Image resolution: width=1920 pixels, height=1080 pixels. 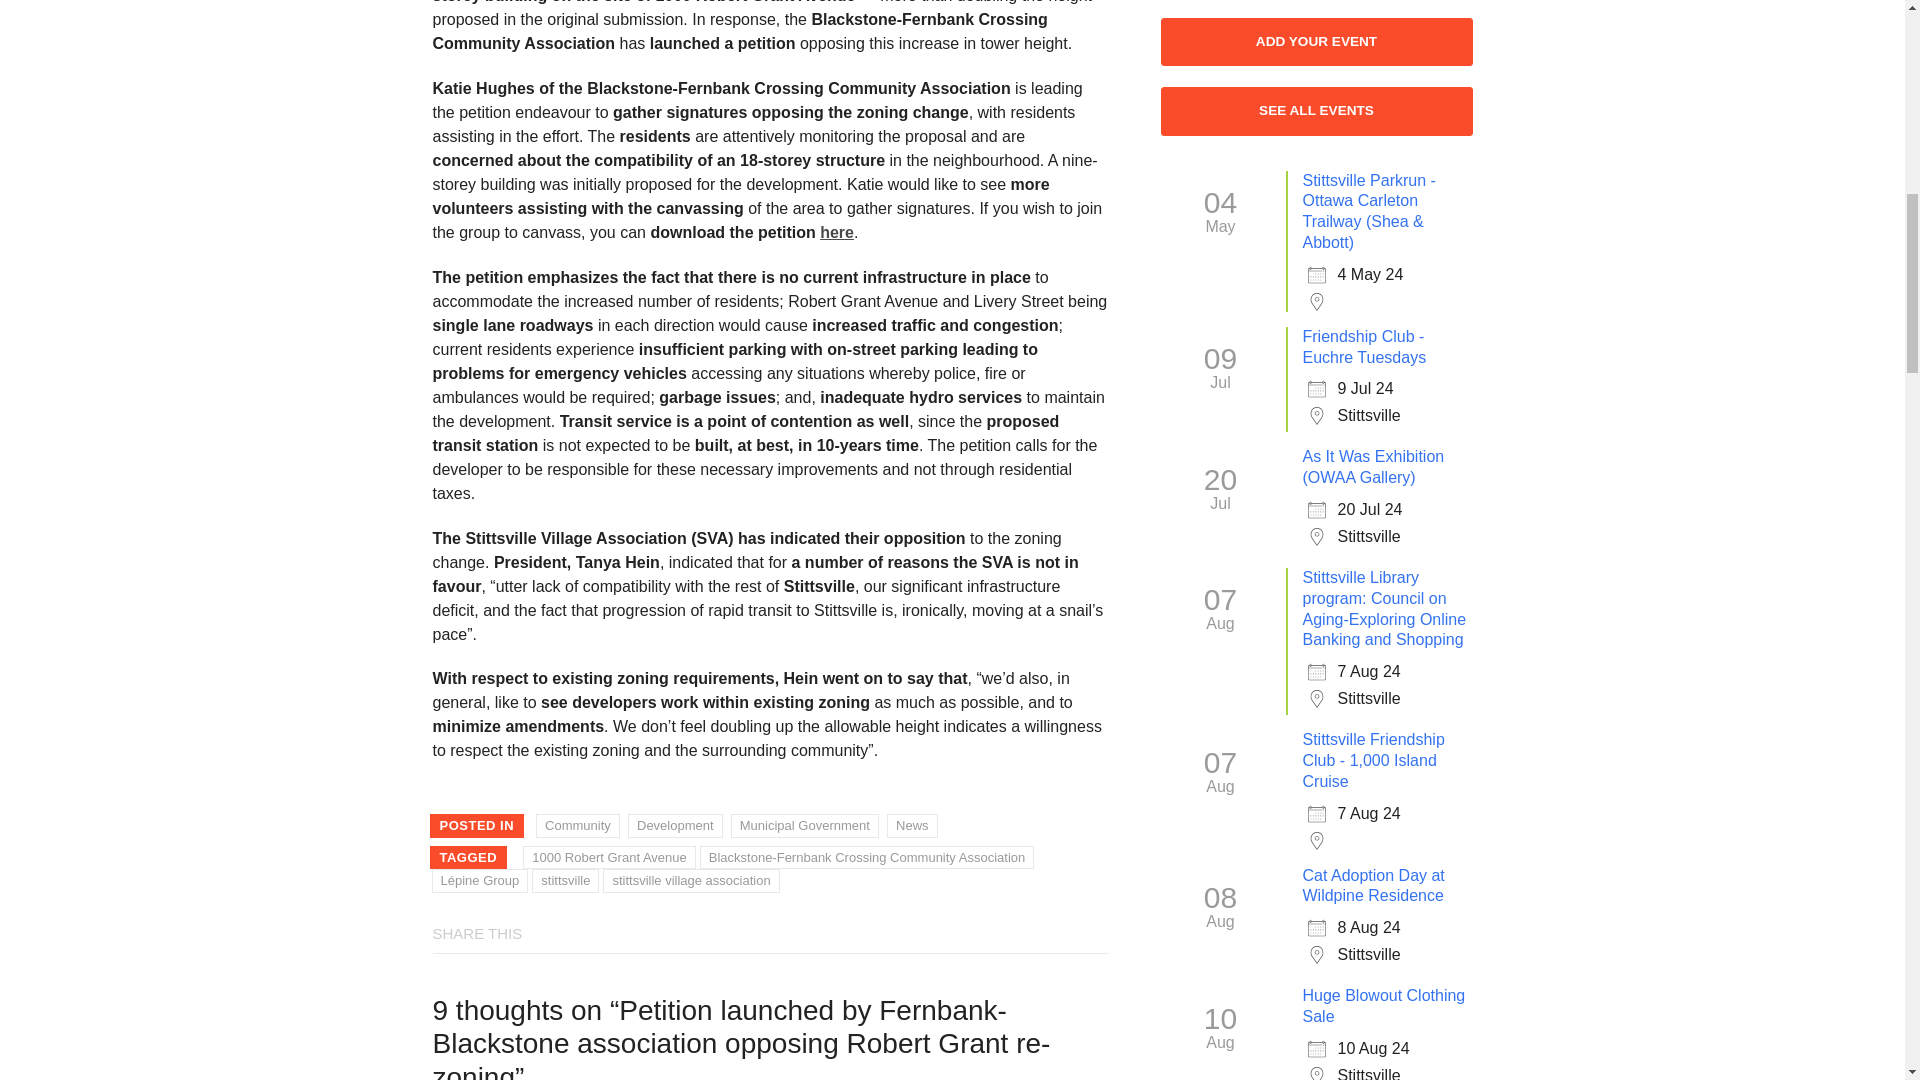 I want to click on Municipal Government, so click(x=805, y=826).